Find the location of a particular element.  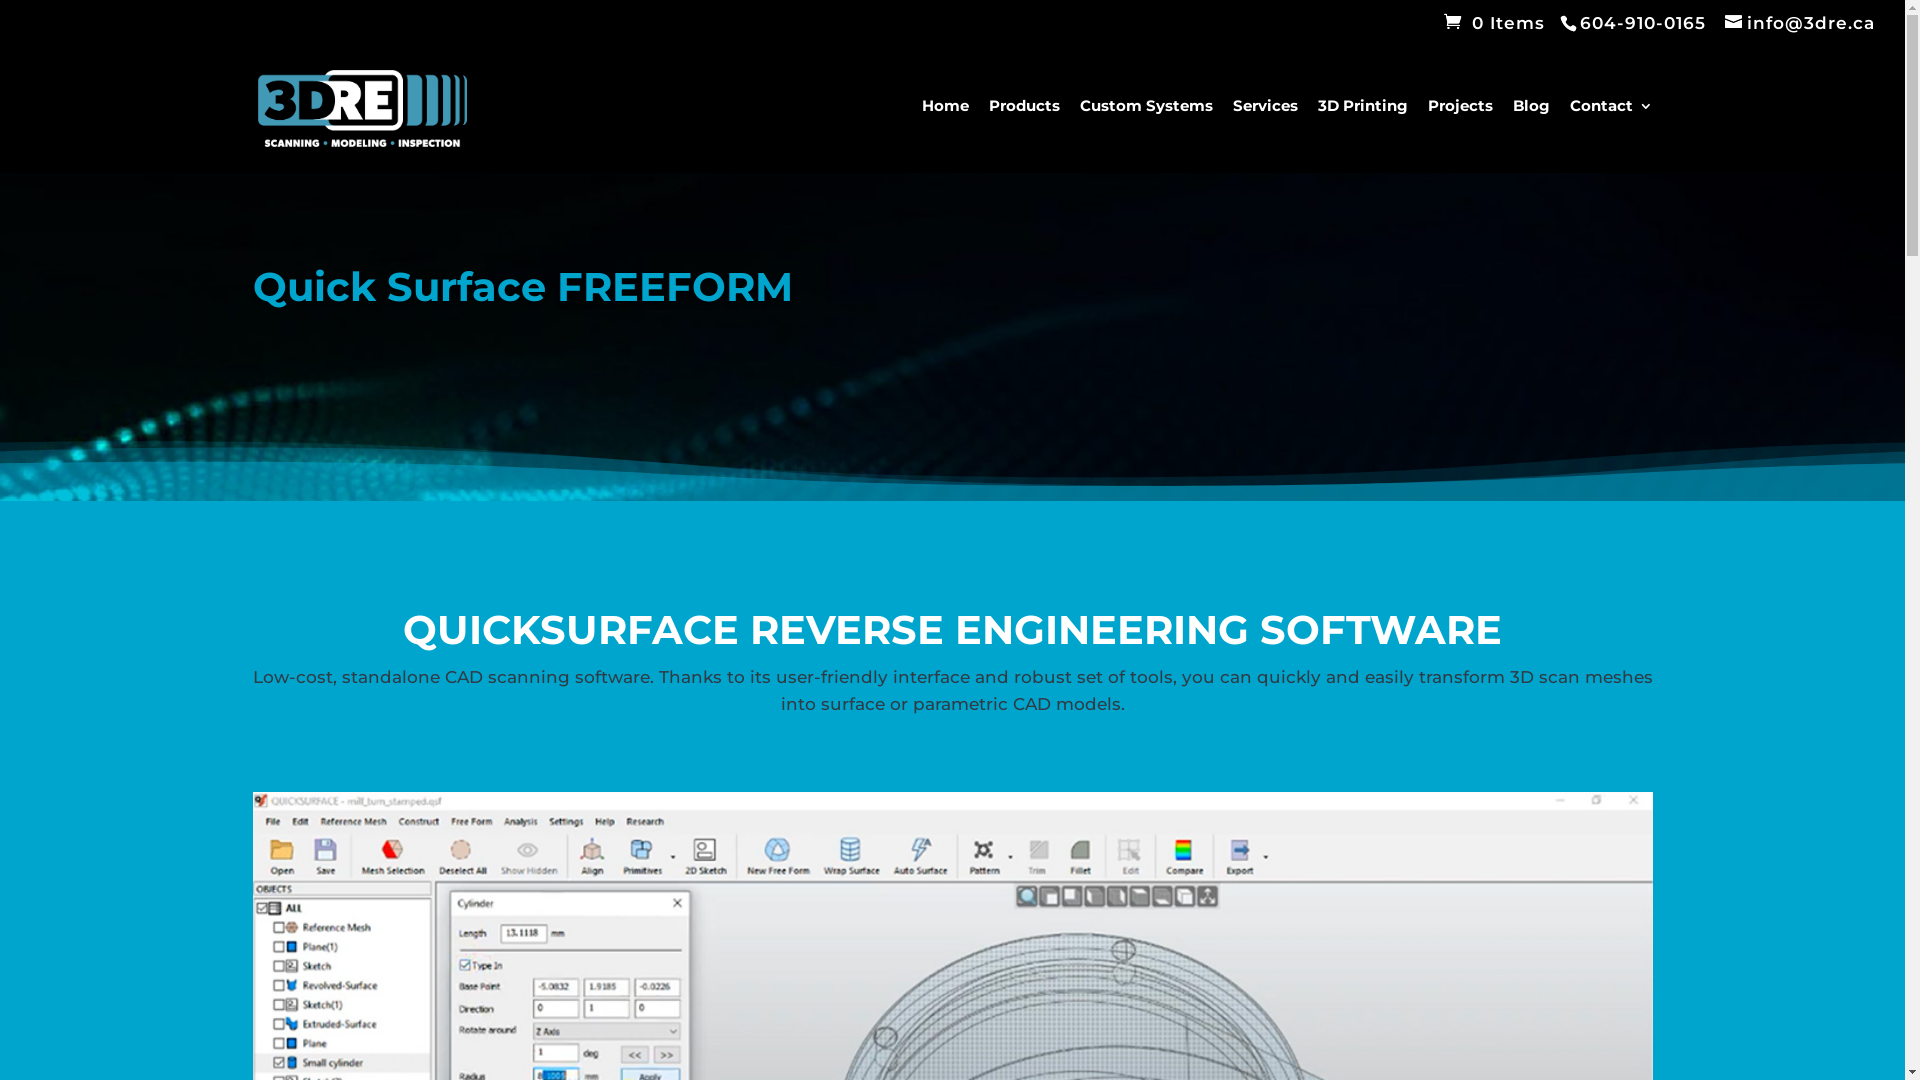

Services is located at coordinates (1264, 132).